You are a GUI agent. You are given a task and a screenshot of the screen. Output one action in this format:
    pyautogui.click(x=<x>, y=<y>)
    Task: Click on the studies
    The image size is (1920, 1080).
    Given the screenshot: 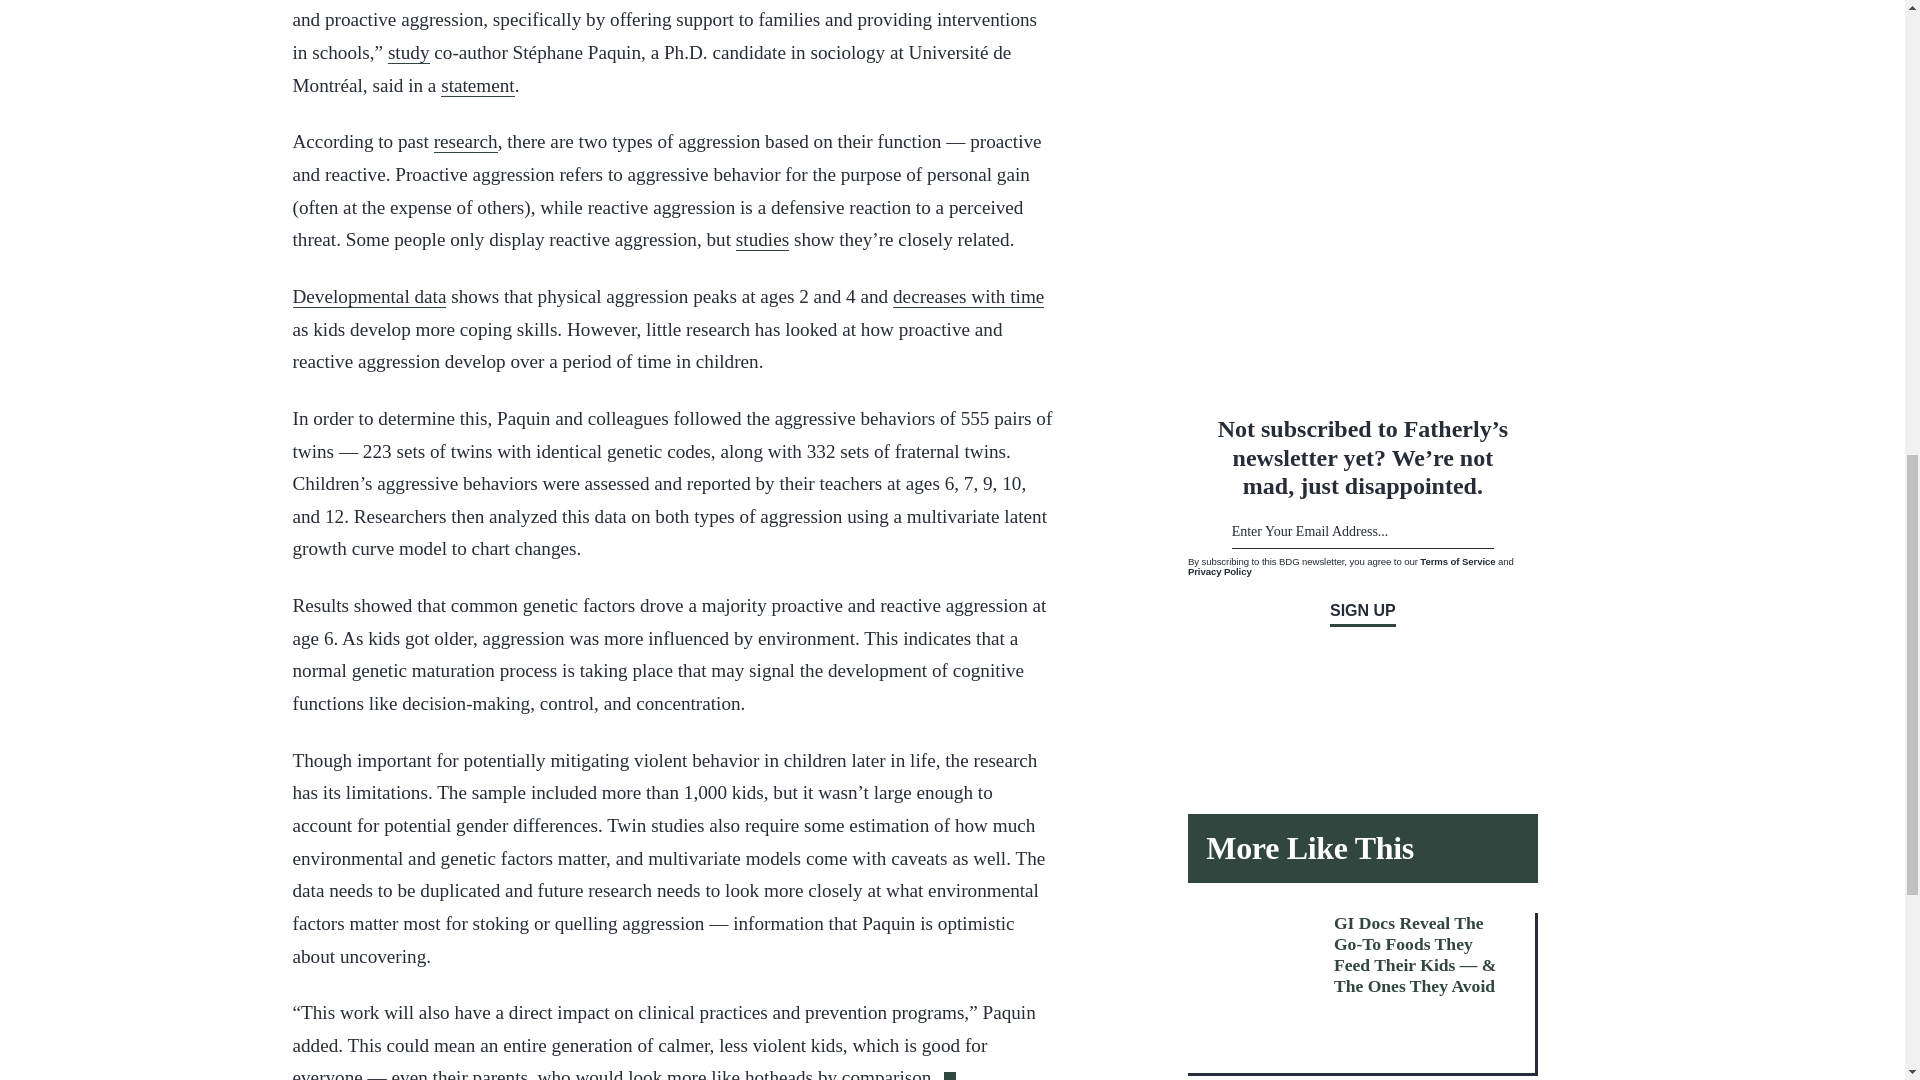 What is the action you would take?
    pyautogui.click(x=762, y=239)
    